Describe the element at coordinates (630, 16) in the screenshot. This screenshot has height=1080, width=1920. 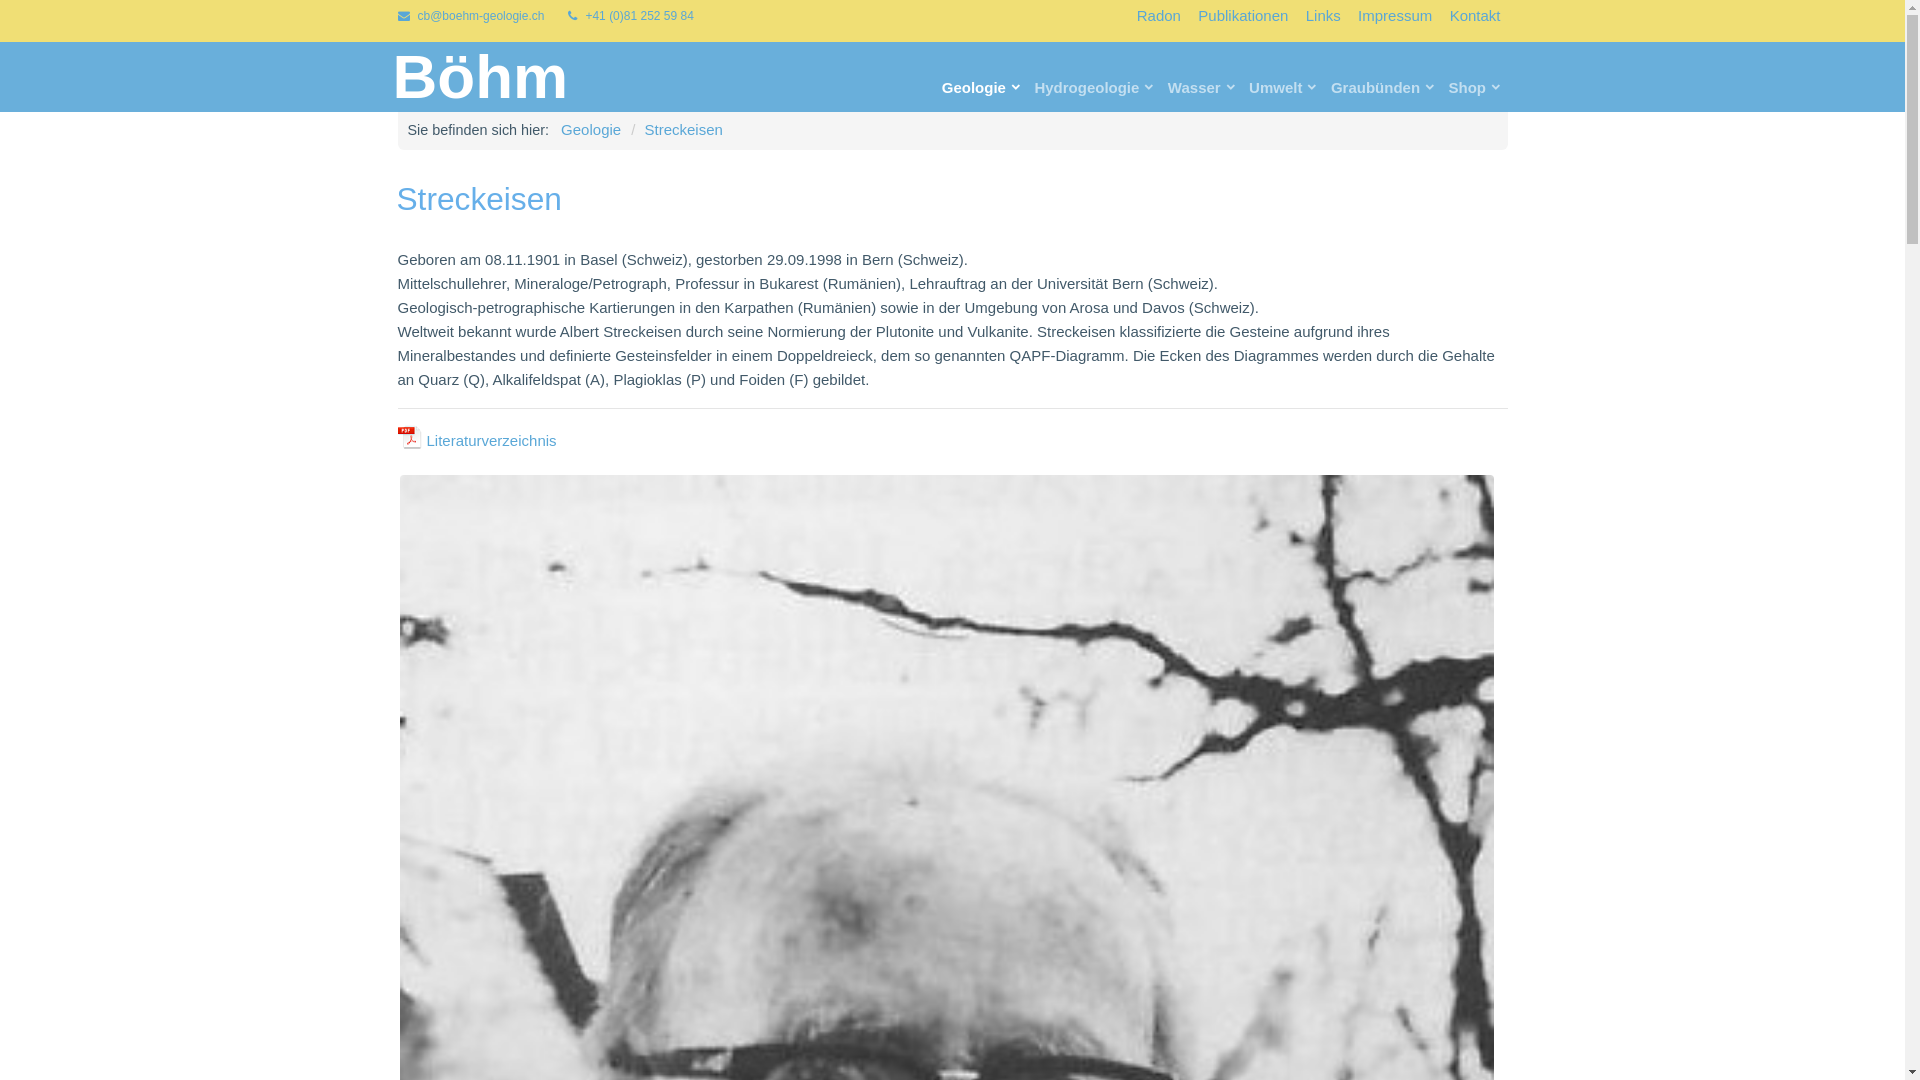
I see `+41 (0)81 252 59 84` at that location.